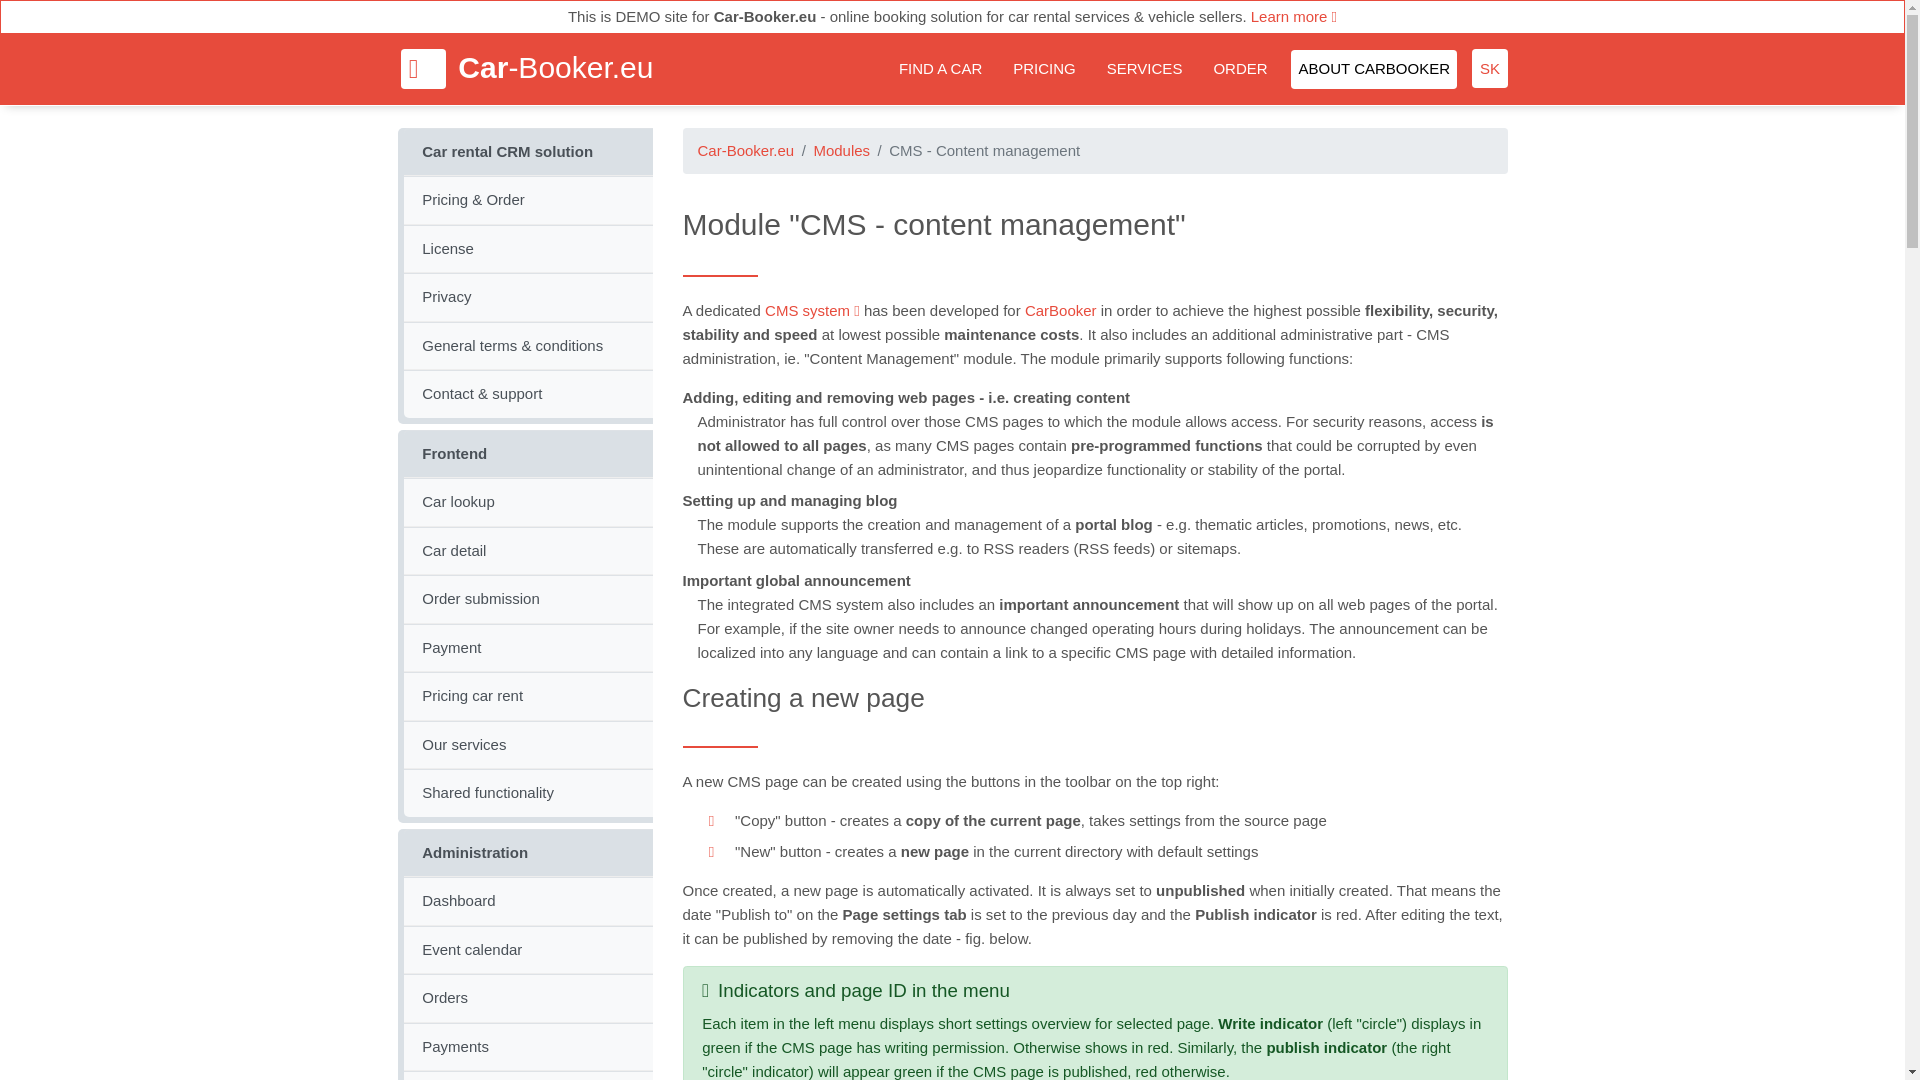  I want to click on Car-Booker.eu, so click(526, 68).